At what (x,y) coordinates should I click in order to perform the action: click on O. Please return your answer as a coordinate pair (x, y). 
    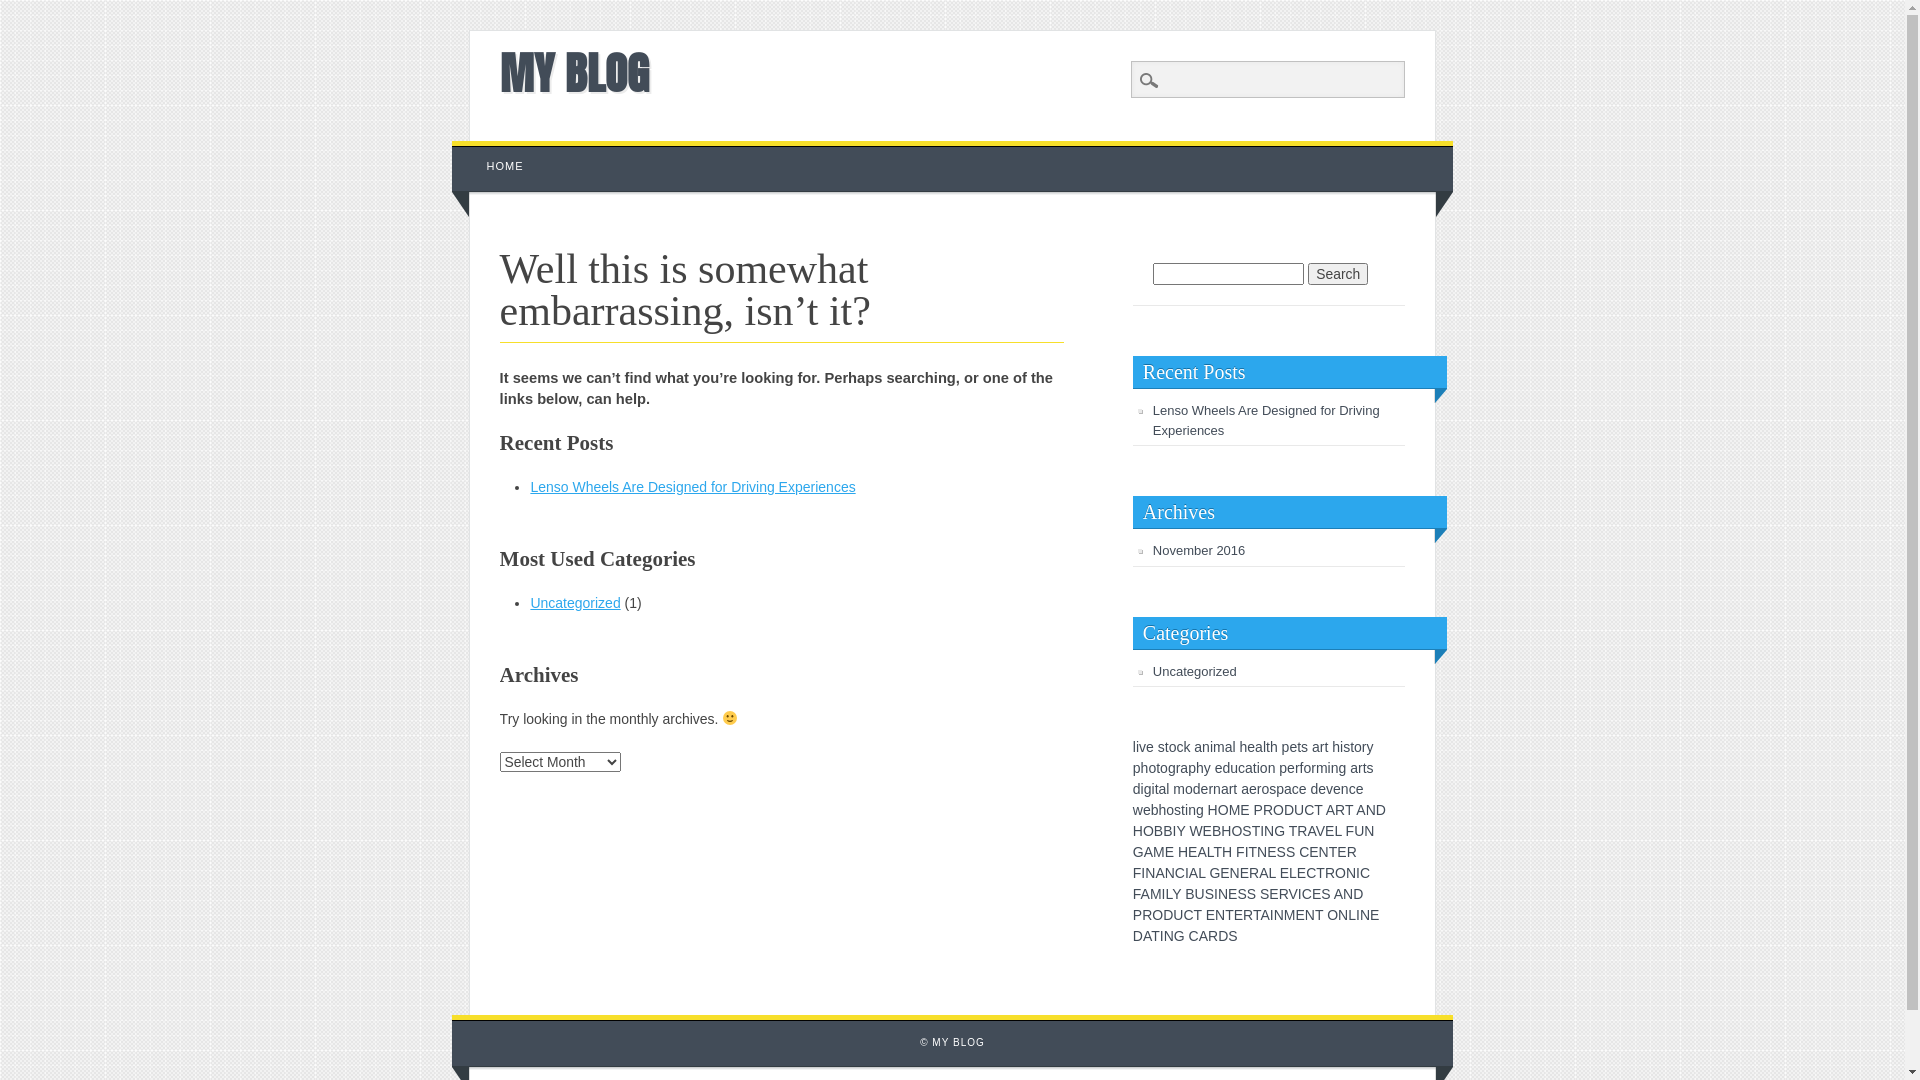
    Looking at the image, I should click on (1340, 873).